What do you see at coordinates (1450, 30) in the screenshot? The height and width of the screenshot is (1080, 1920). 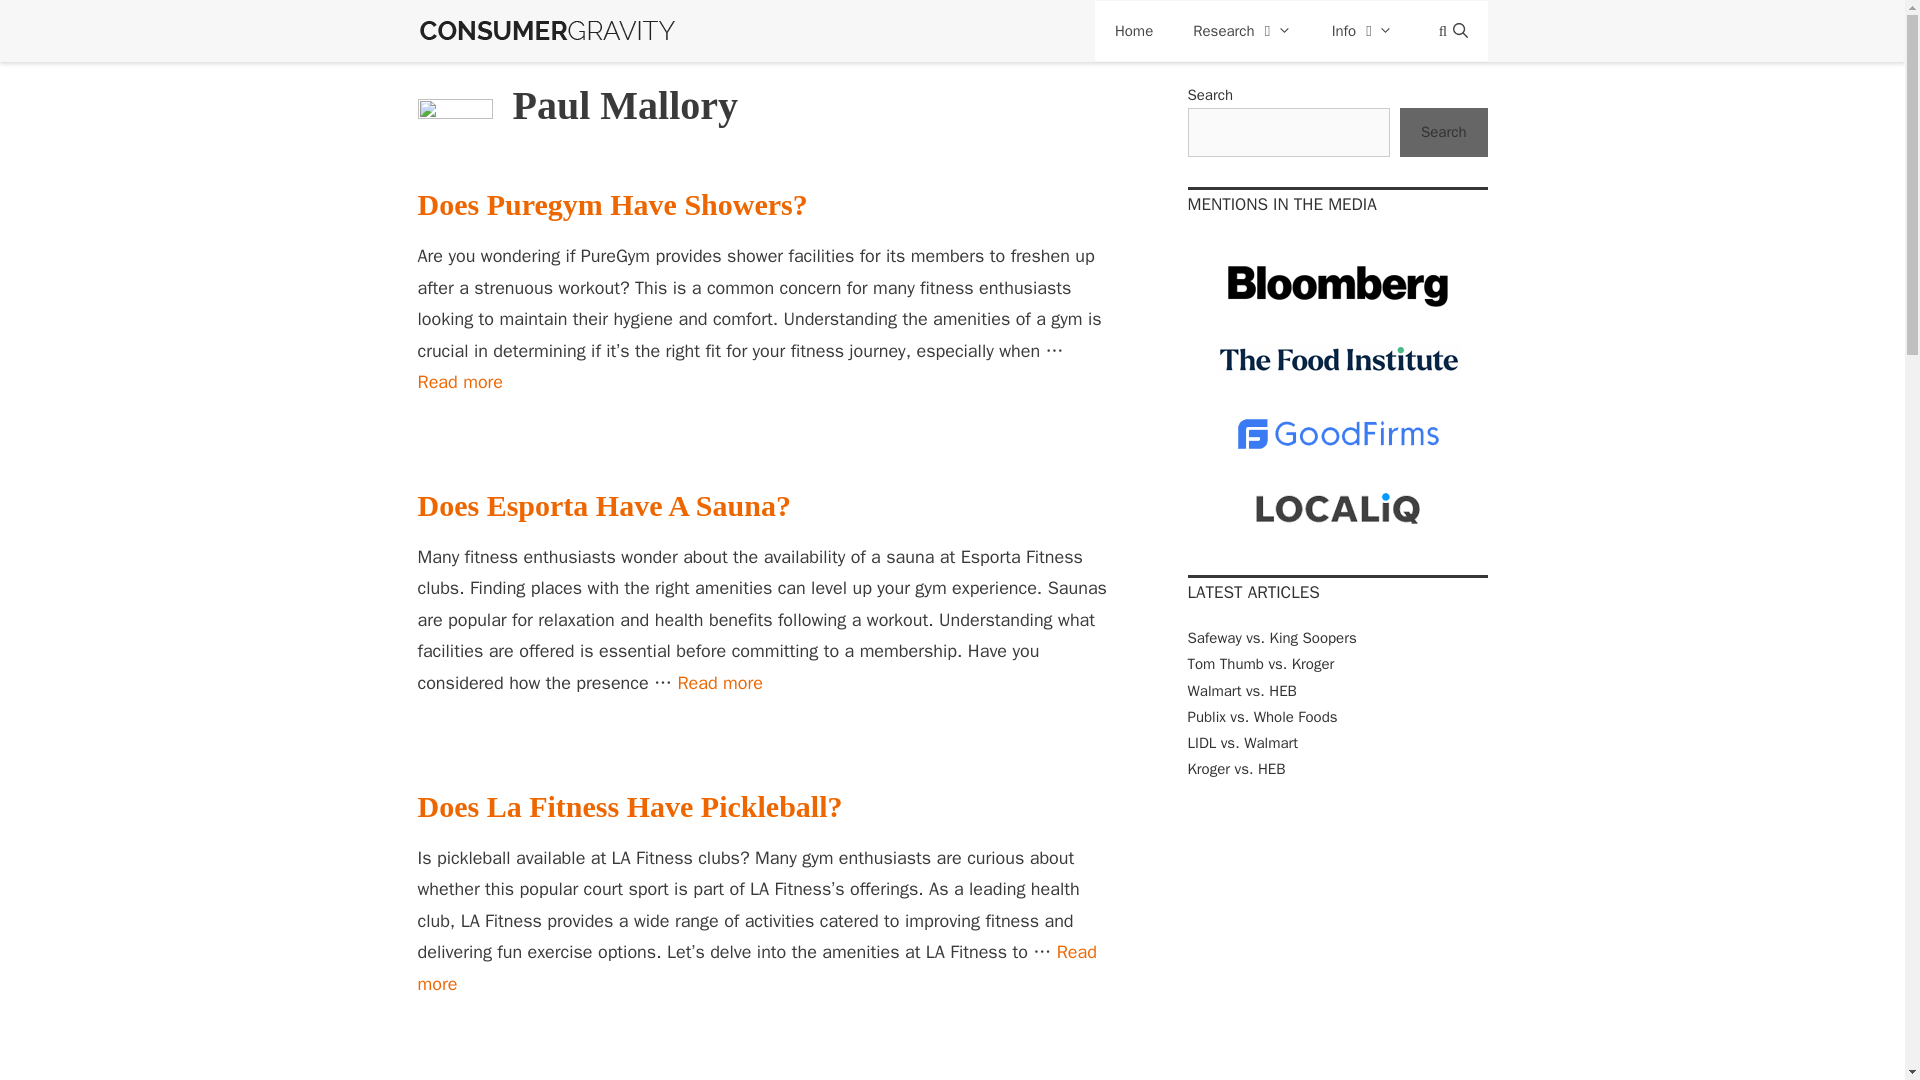 I see `Does Esporta Have A Sauna?` at bounding box center [1450, 30].